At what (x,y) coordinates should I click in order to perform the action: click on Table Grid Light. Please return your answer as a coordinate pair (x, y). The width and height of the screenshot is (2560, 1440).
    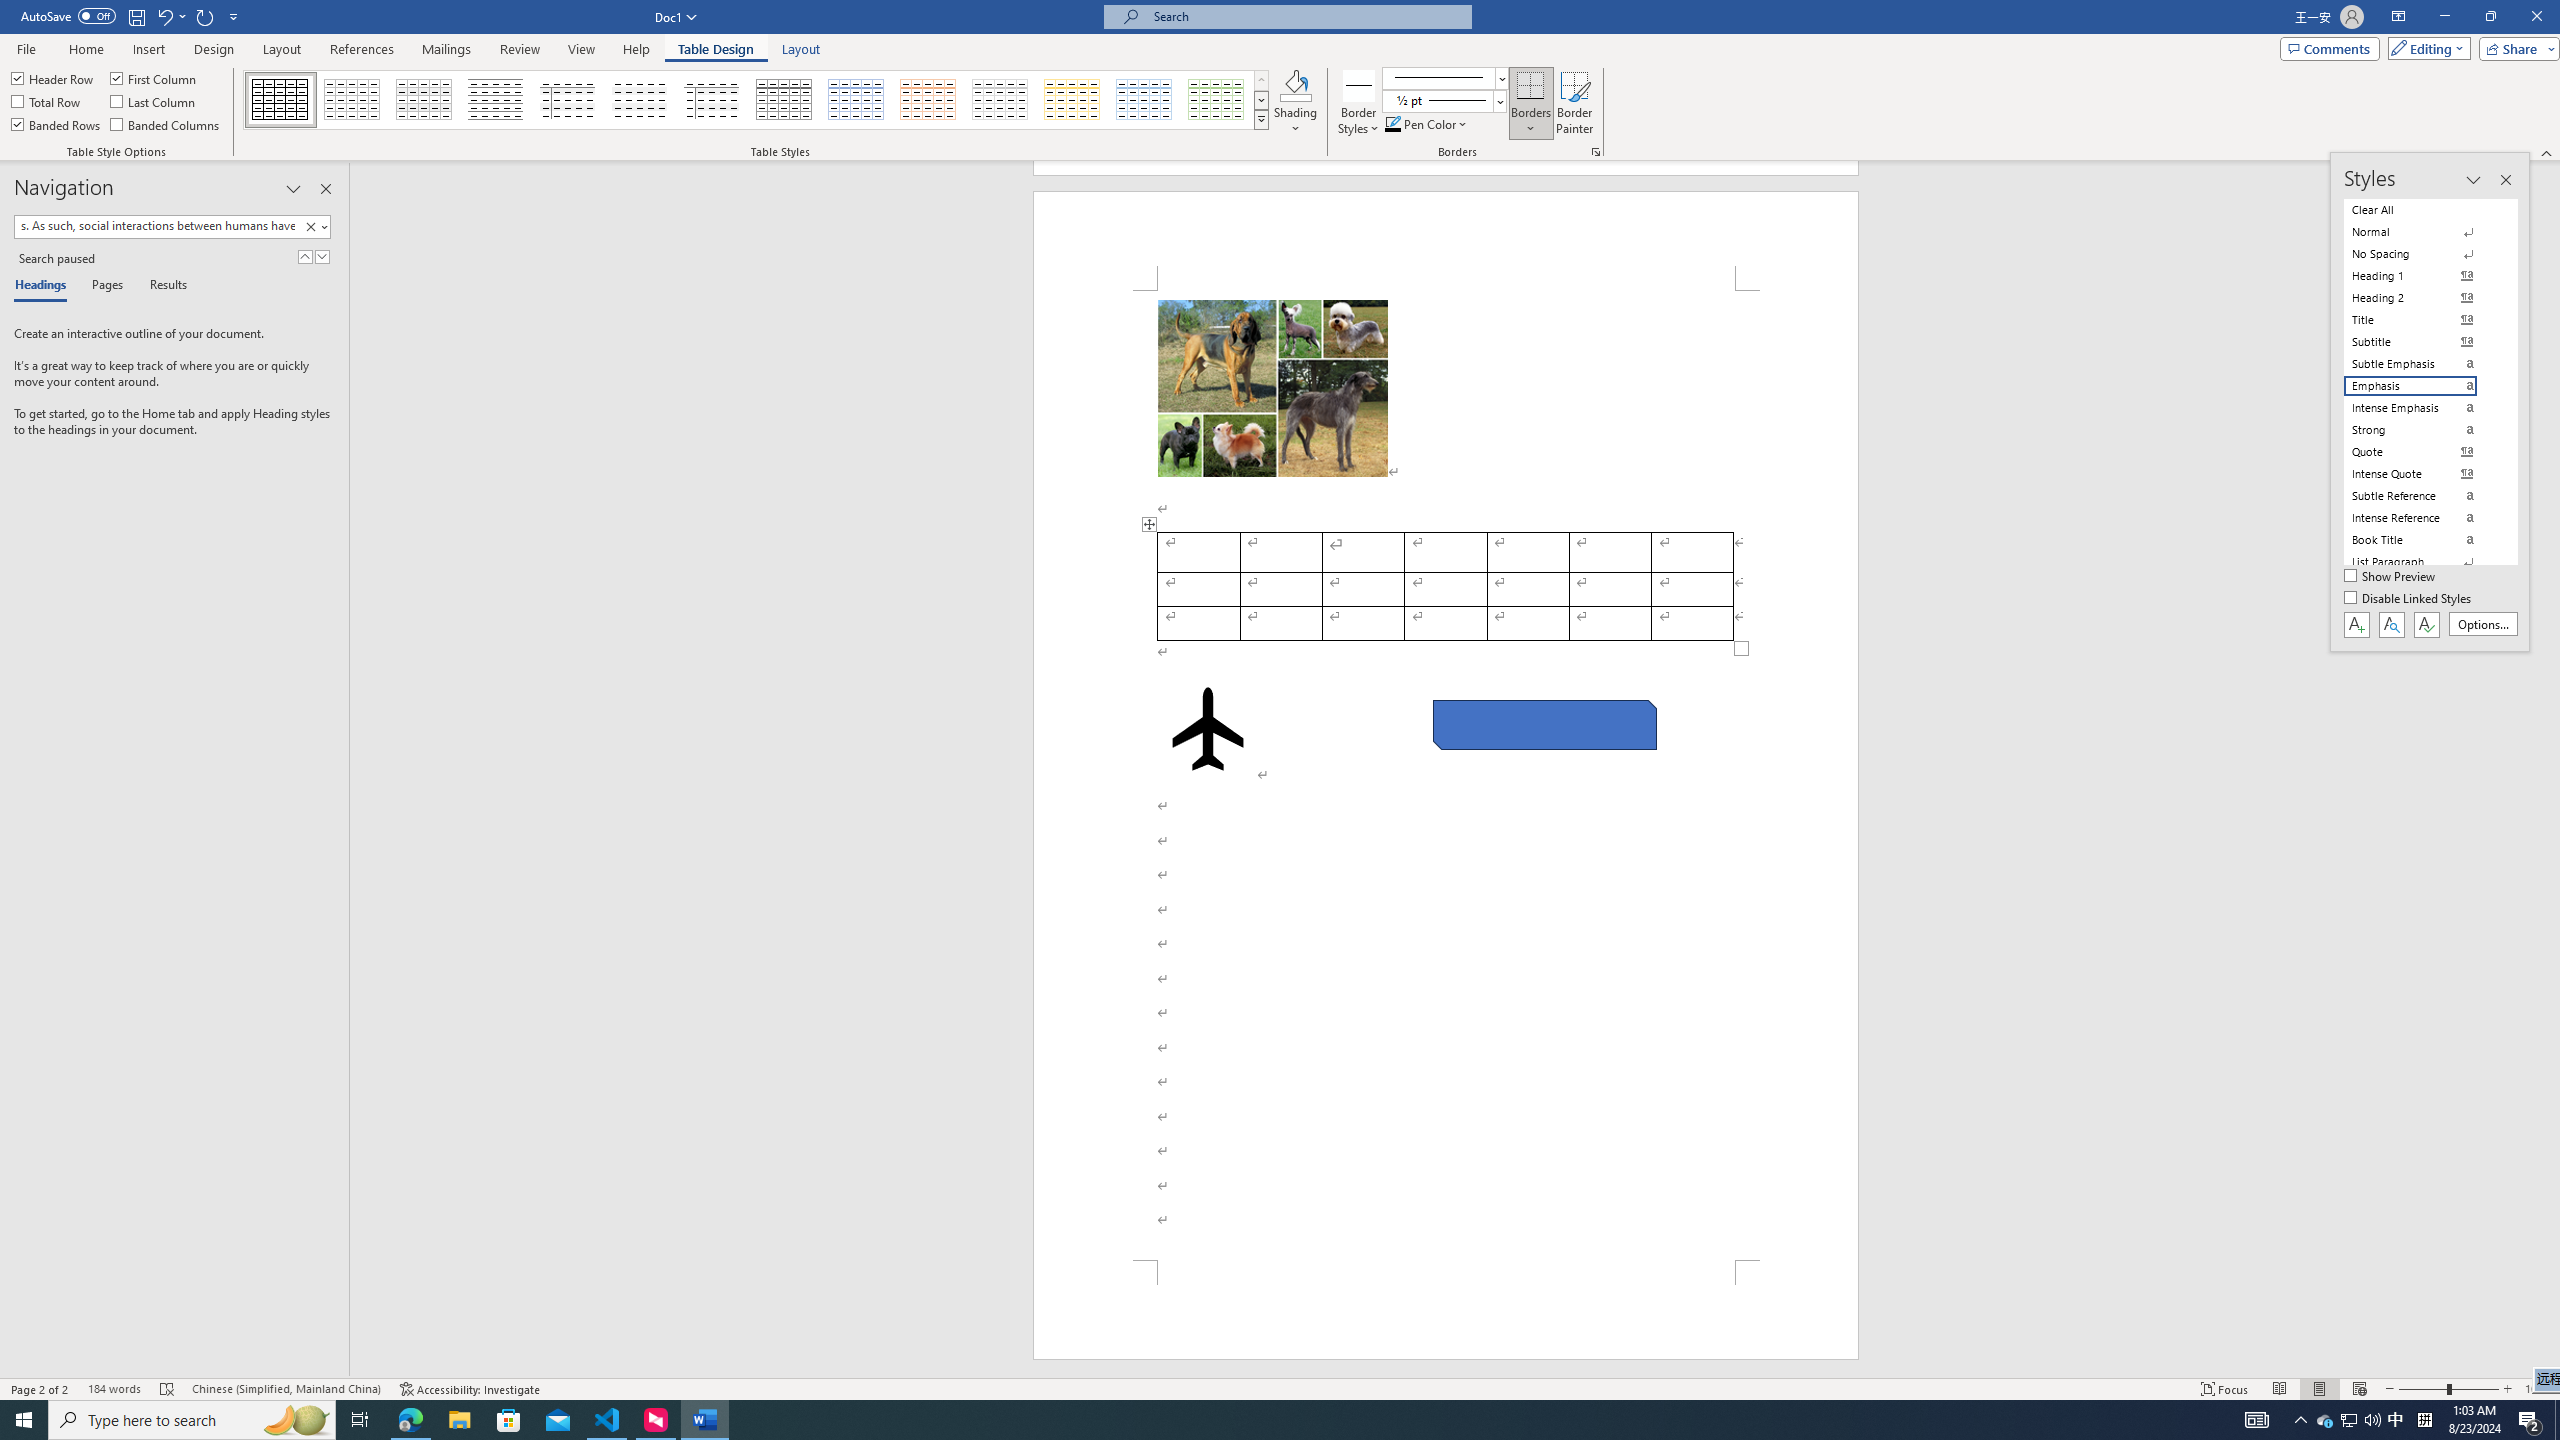
    Looking at the image, I should click on (353, 100).